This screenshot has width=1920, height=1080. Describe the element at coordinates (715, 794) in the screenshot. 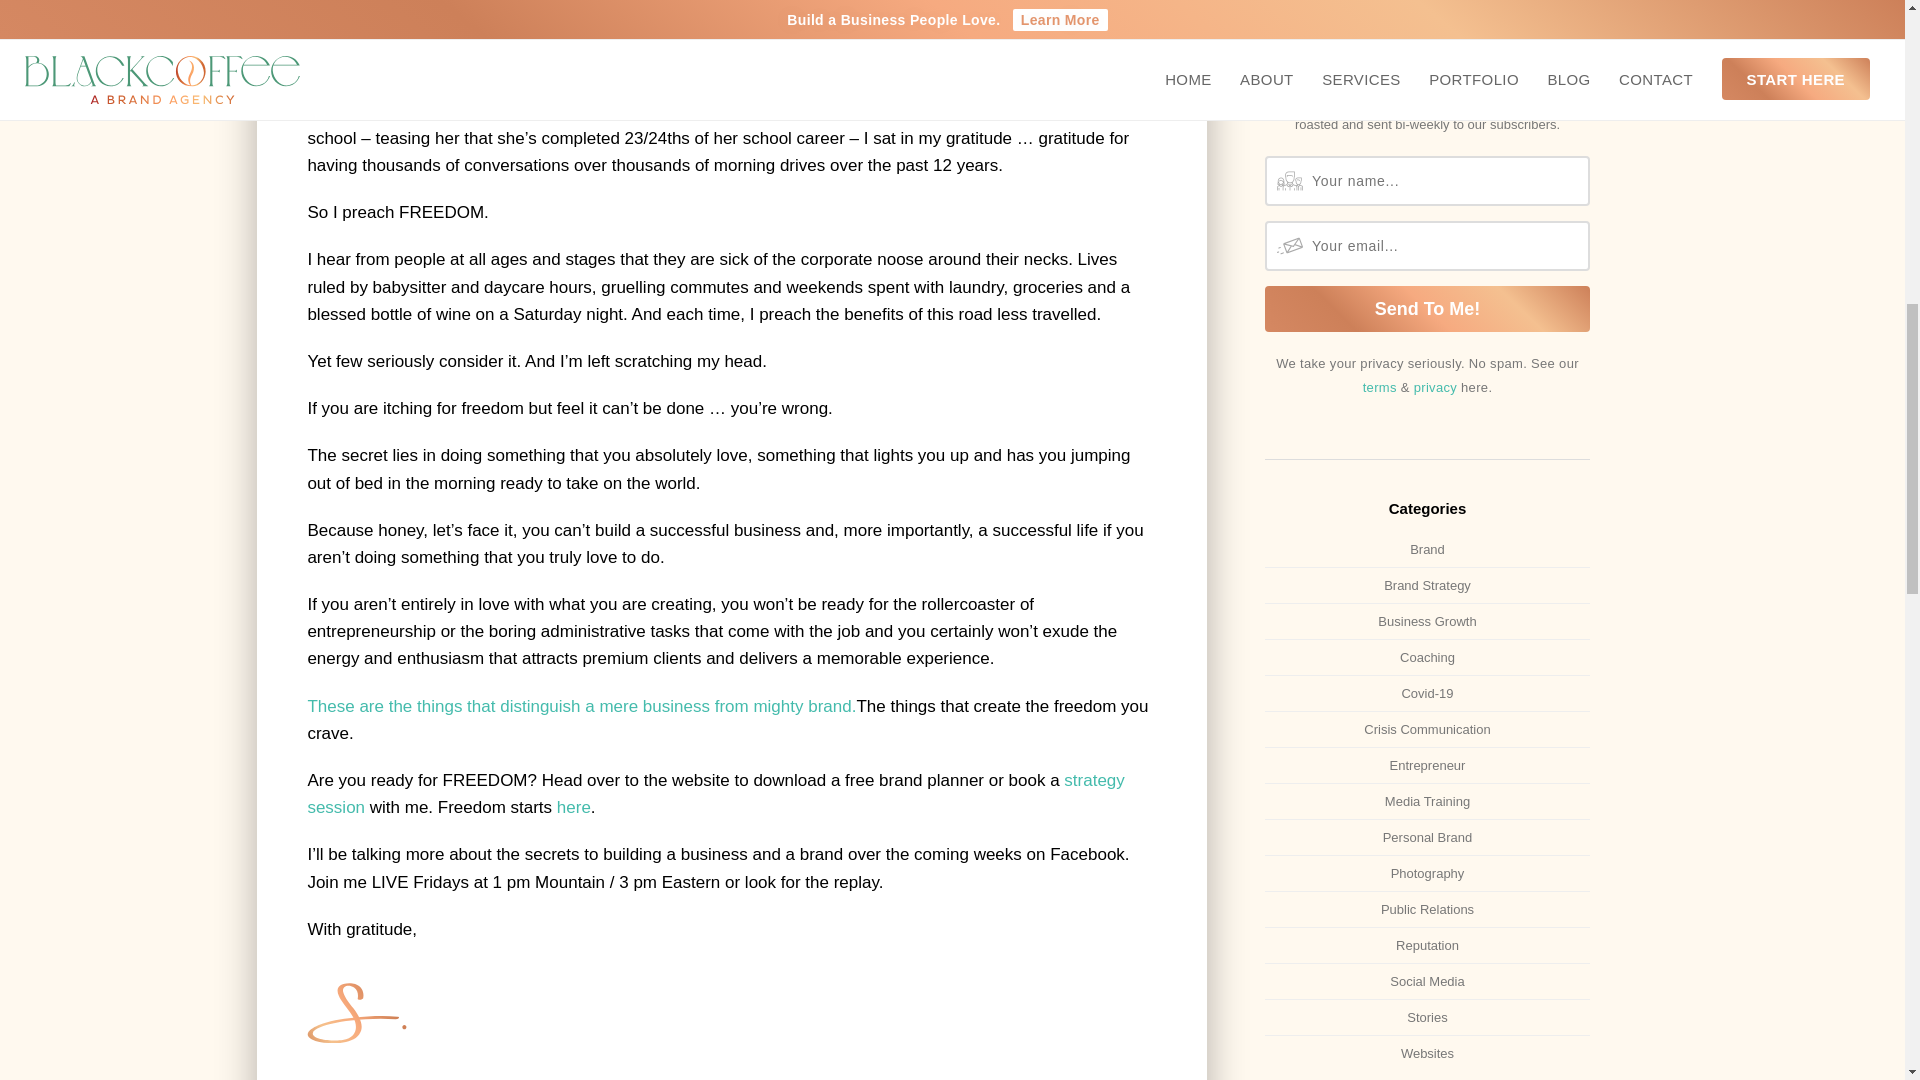

I see `strategy session` at that location.